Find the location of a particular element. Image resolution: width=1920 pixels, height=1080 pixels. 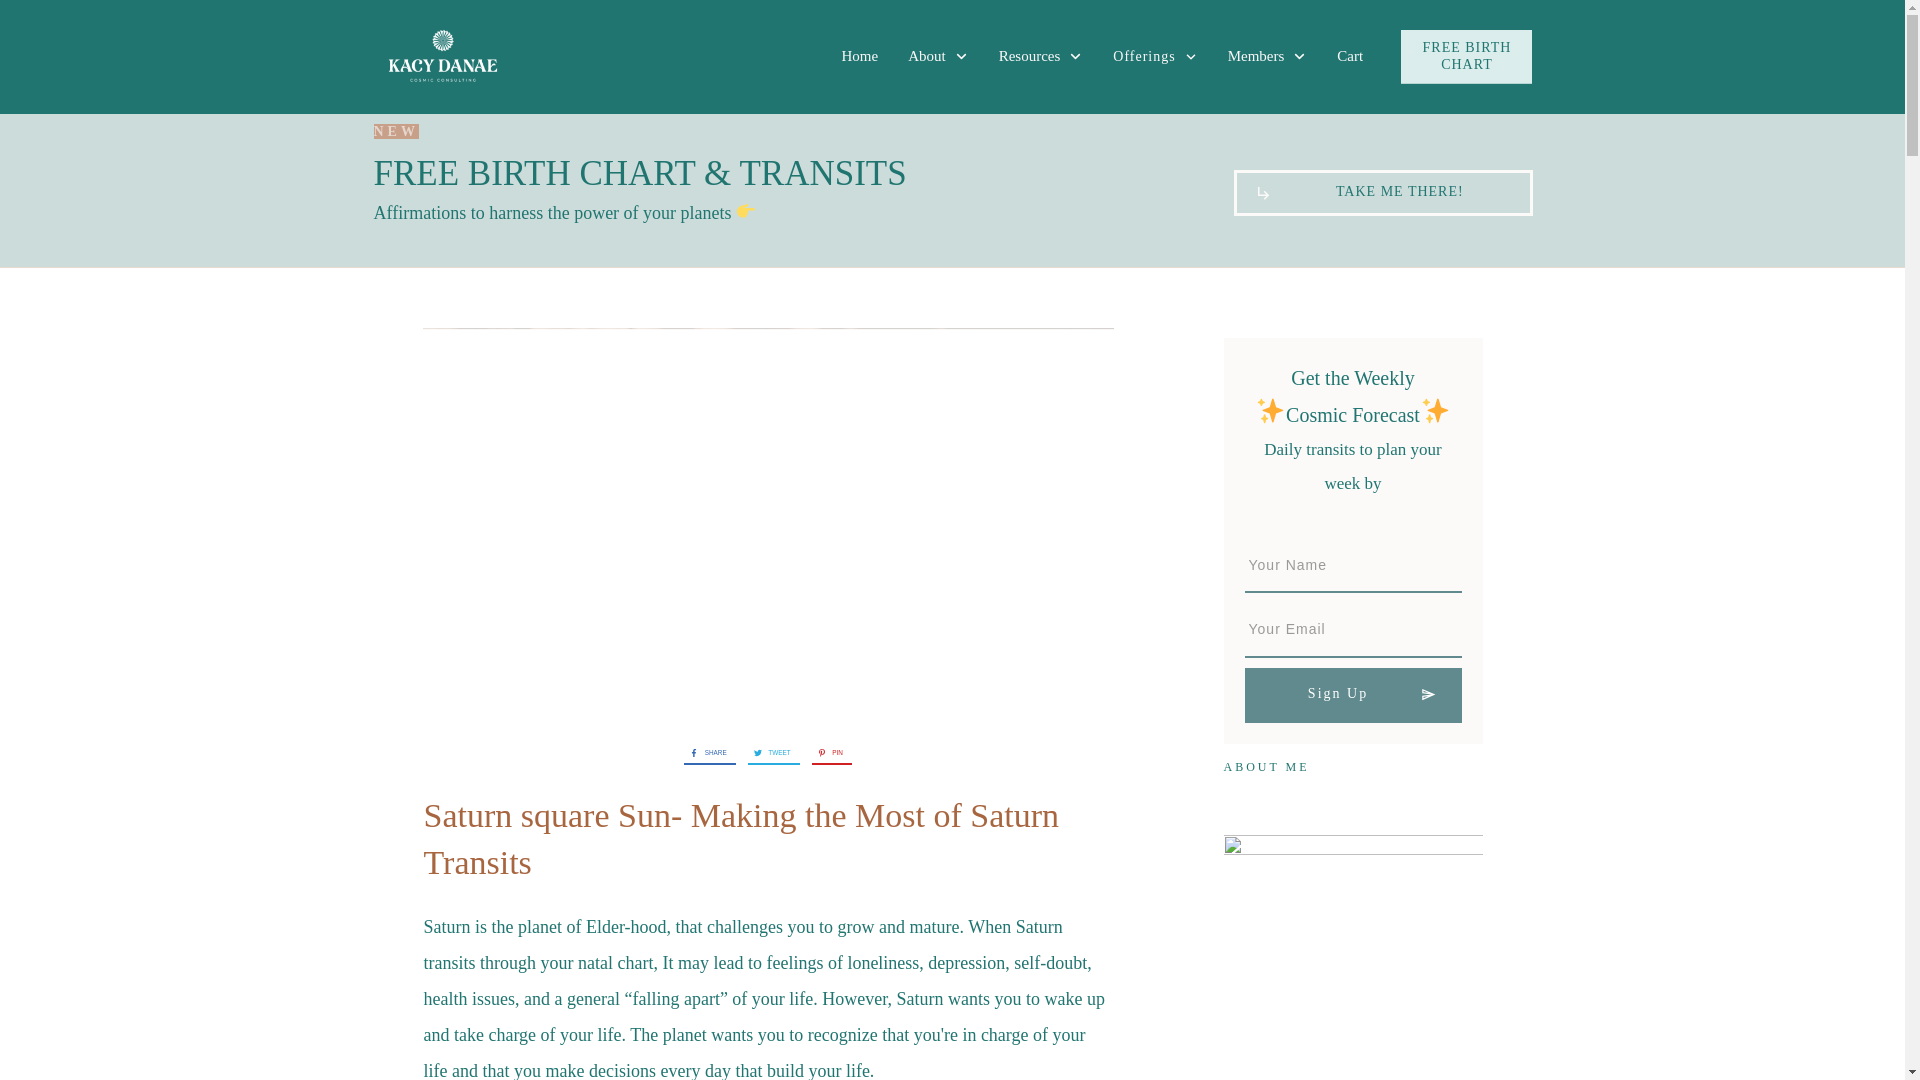

Cart is located at coordinates (1350, 56).